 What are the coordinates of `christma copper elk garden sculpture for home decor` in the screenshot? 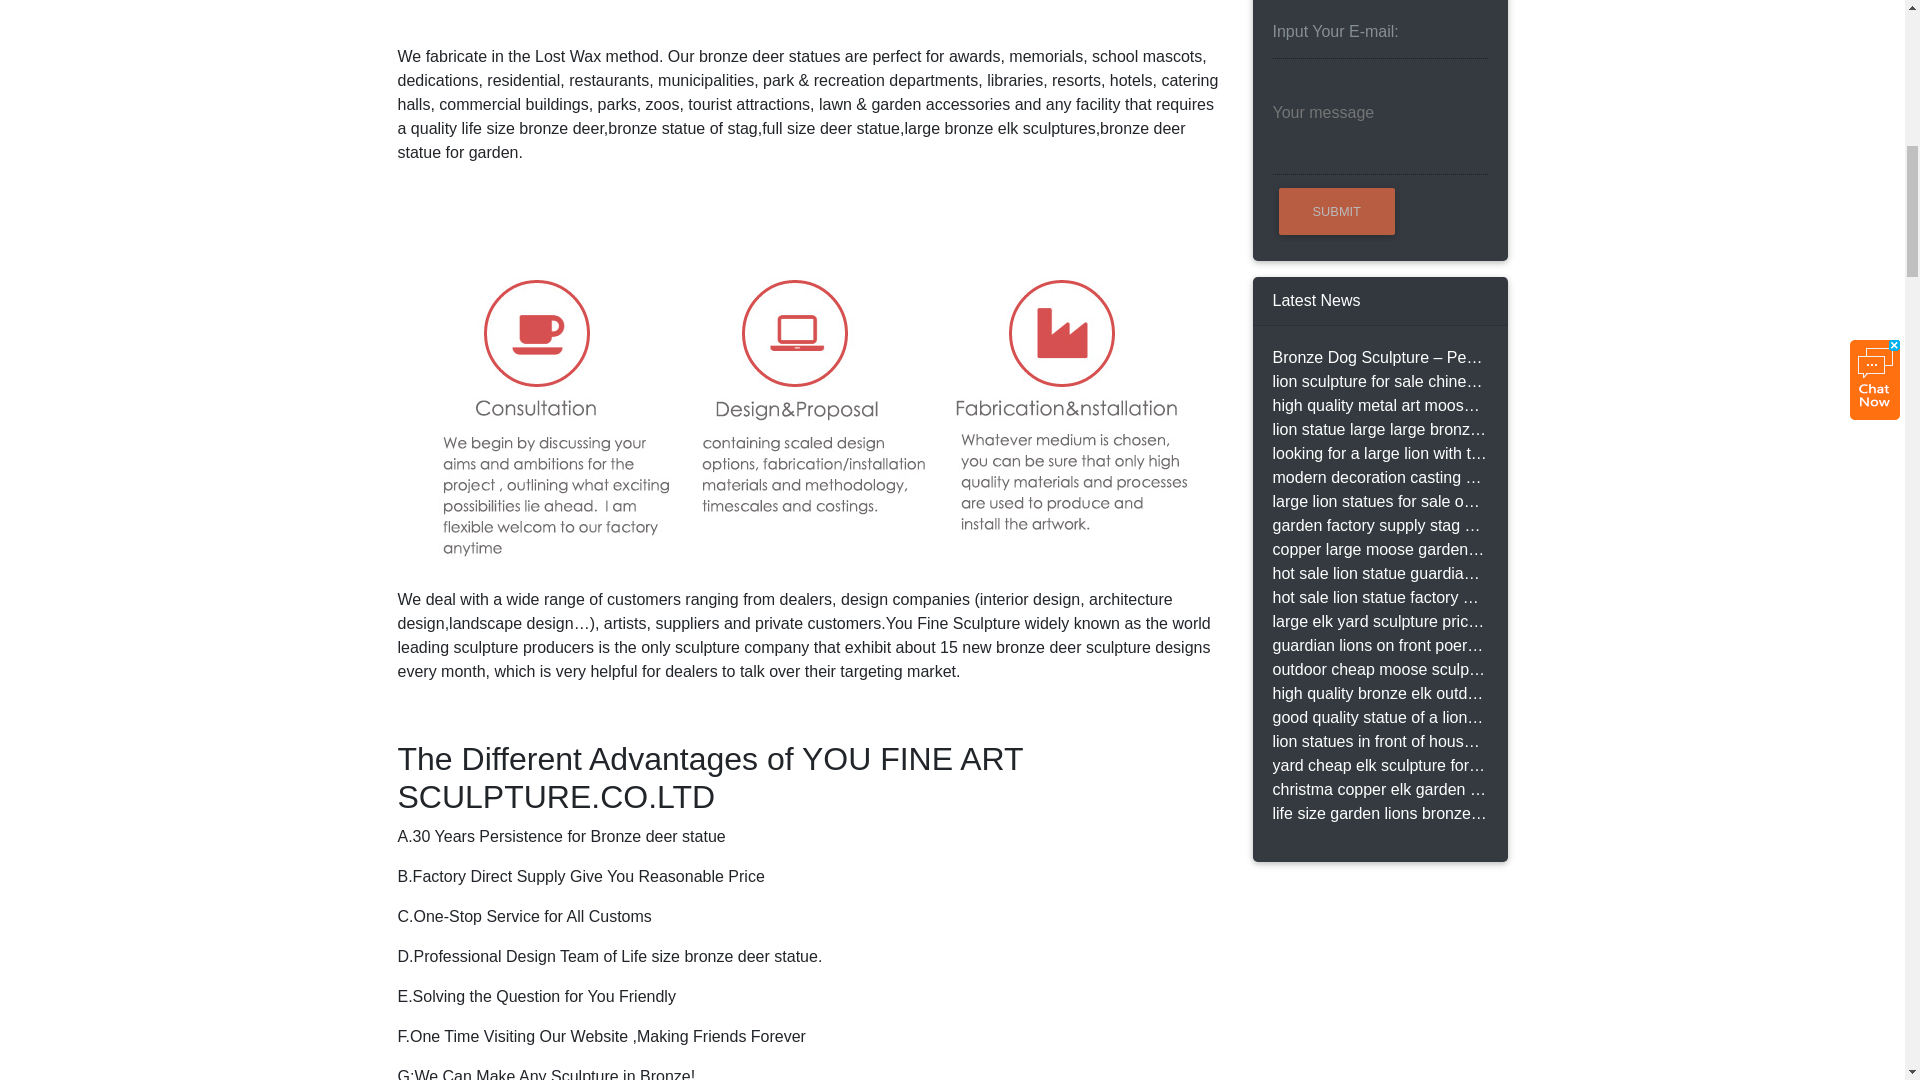 It's located at (1378, 790).